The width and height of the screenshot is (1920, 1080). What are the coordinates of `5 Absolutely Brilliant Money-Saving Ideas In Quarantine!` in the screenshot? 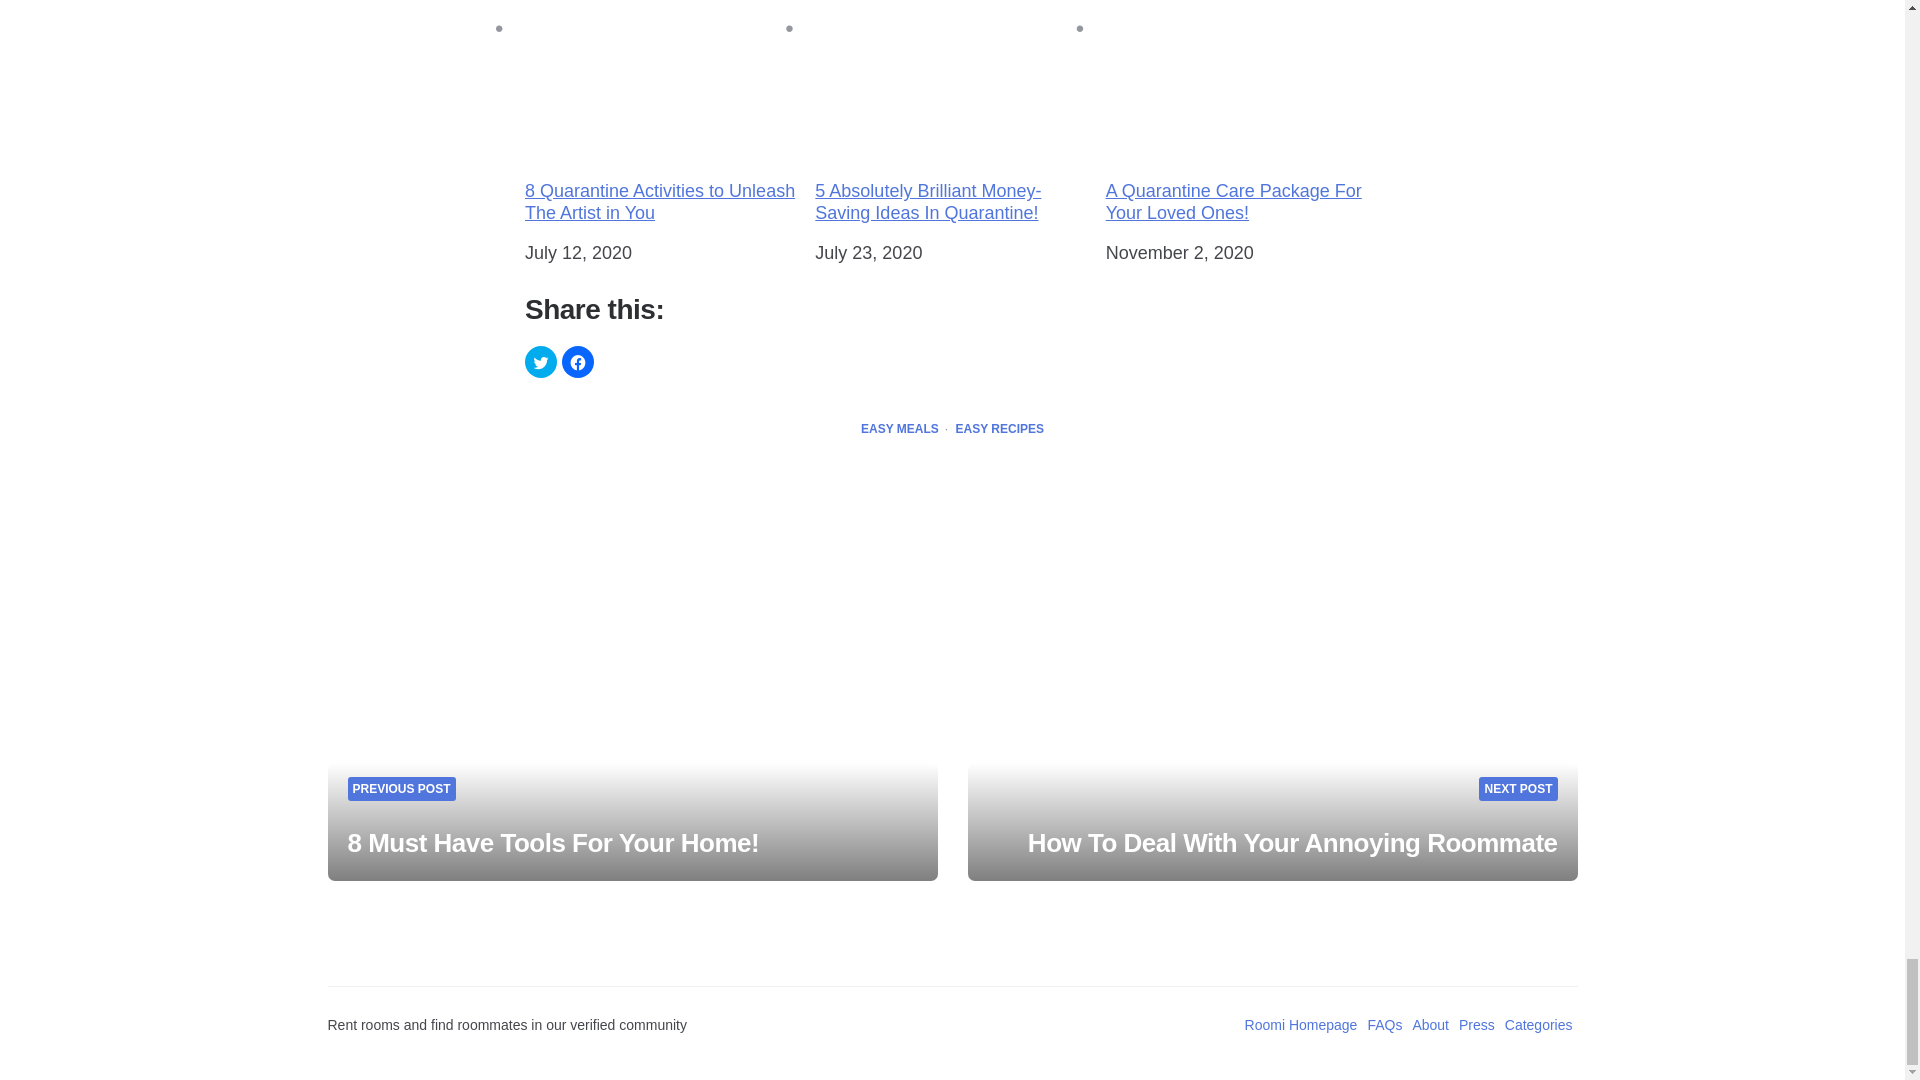 It's located at (951, 120).